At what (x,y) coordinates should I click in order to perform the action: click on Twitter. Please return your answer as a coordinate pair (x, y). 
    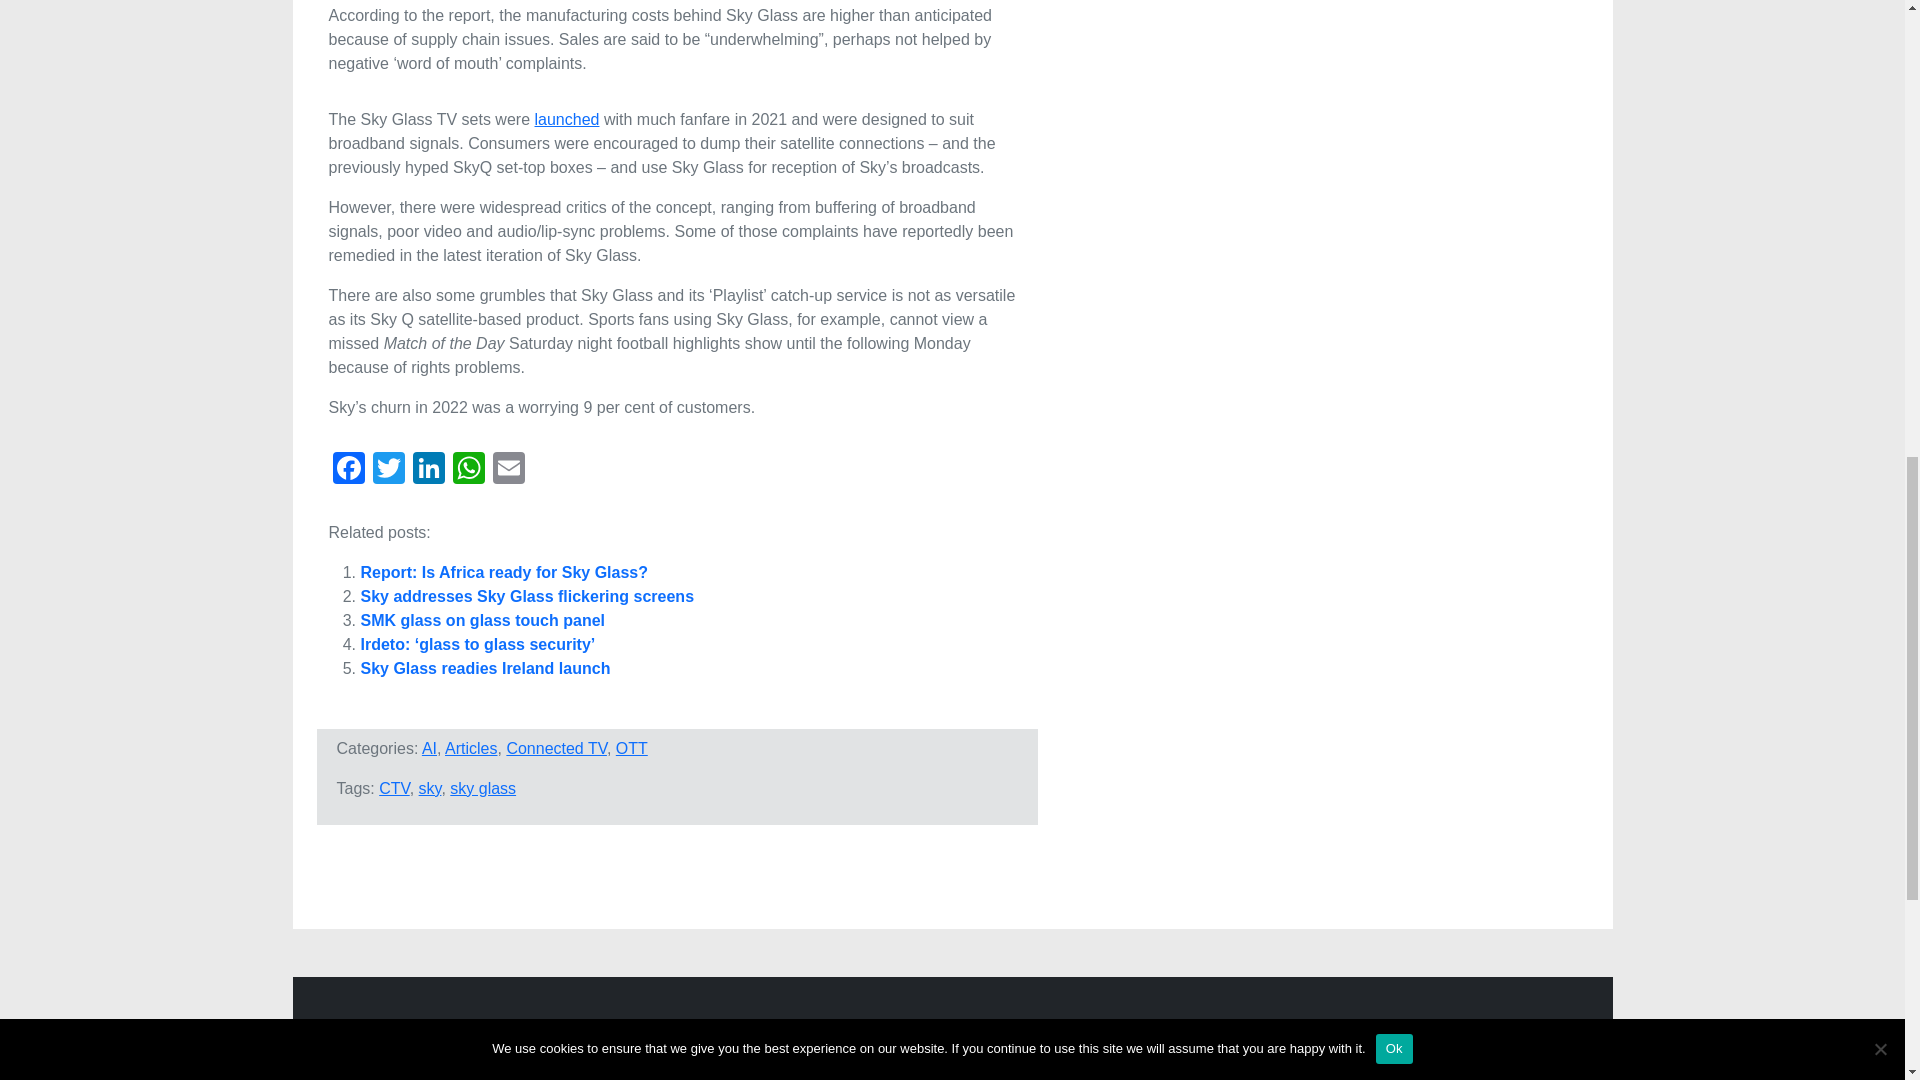
    Looking at the image, I should click on (388, 470).